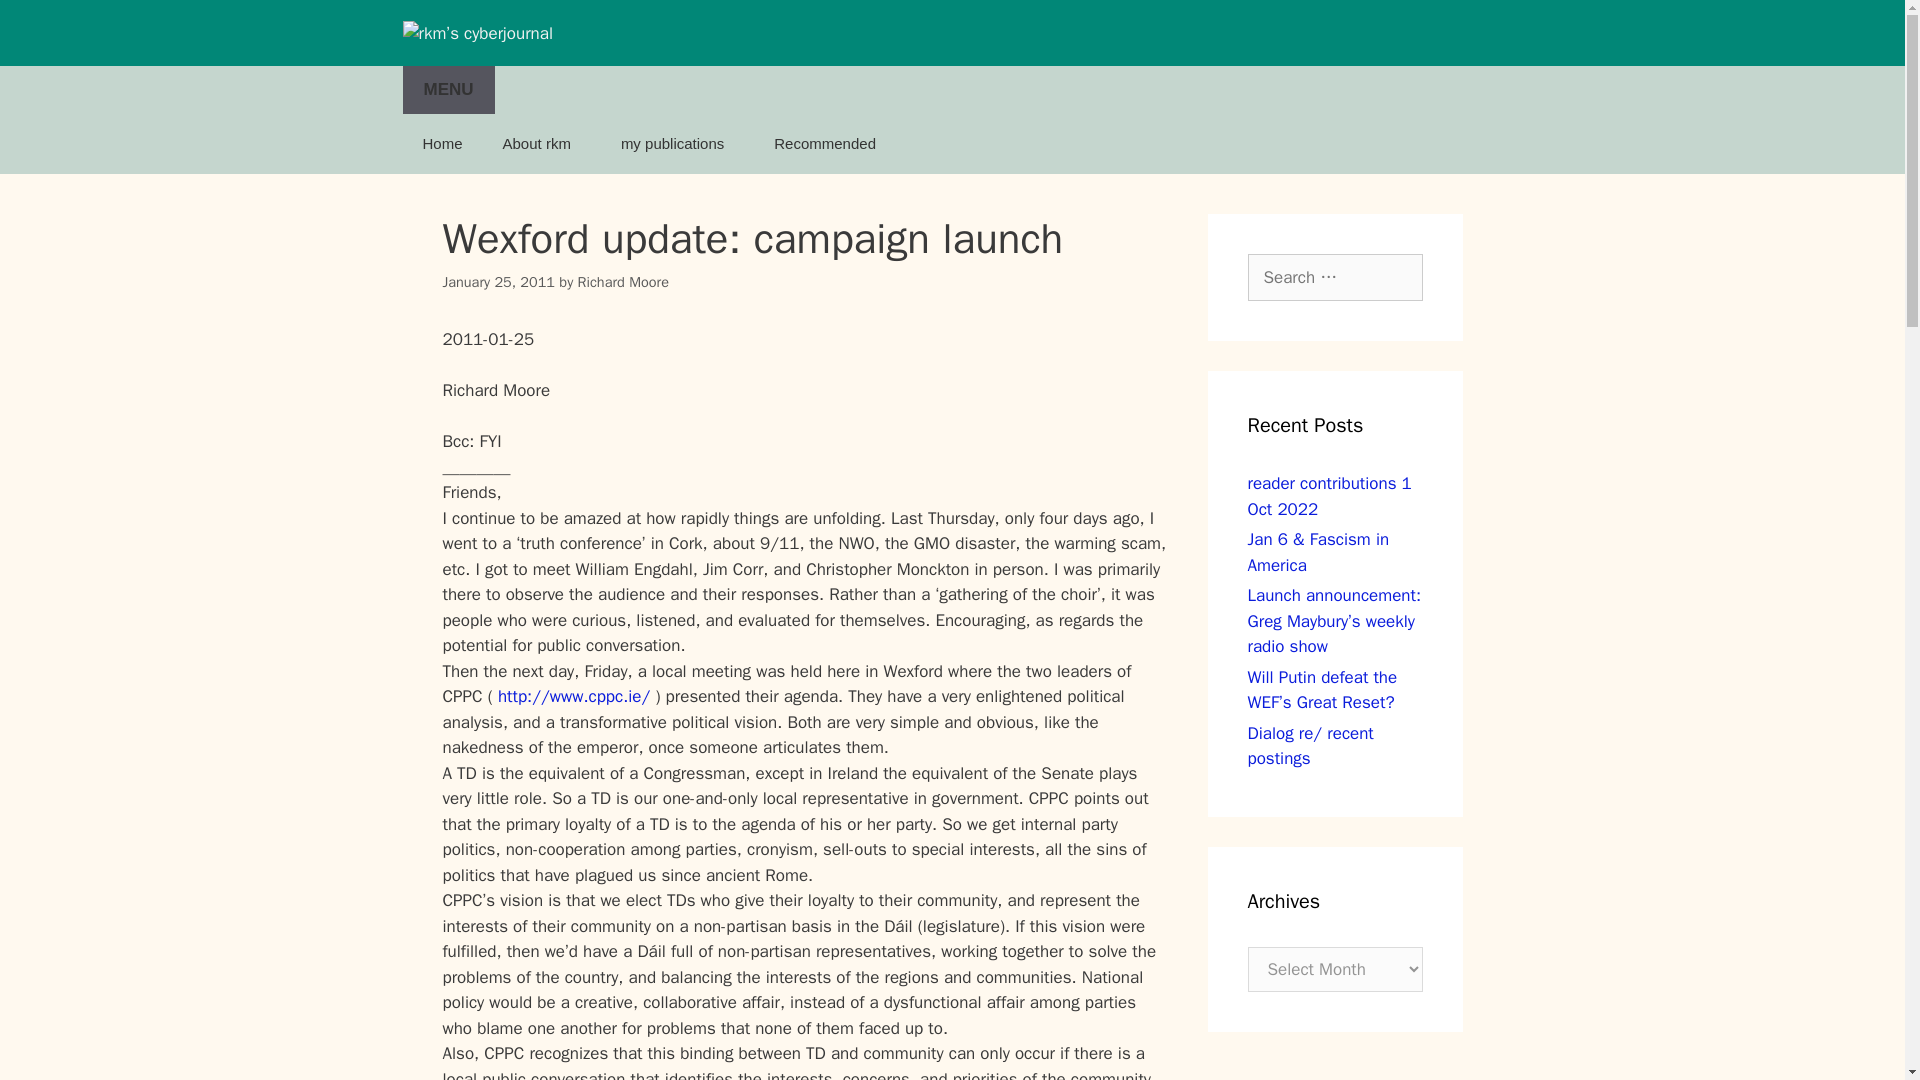  I want to click on reader contributions 1 Oct 2022, so click(1330, 496).